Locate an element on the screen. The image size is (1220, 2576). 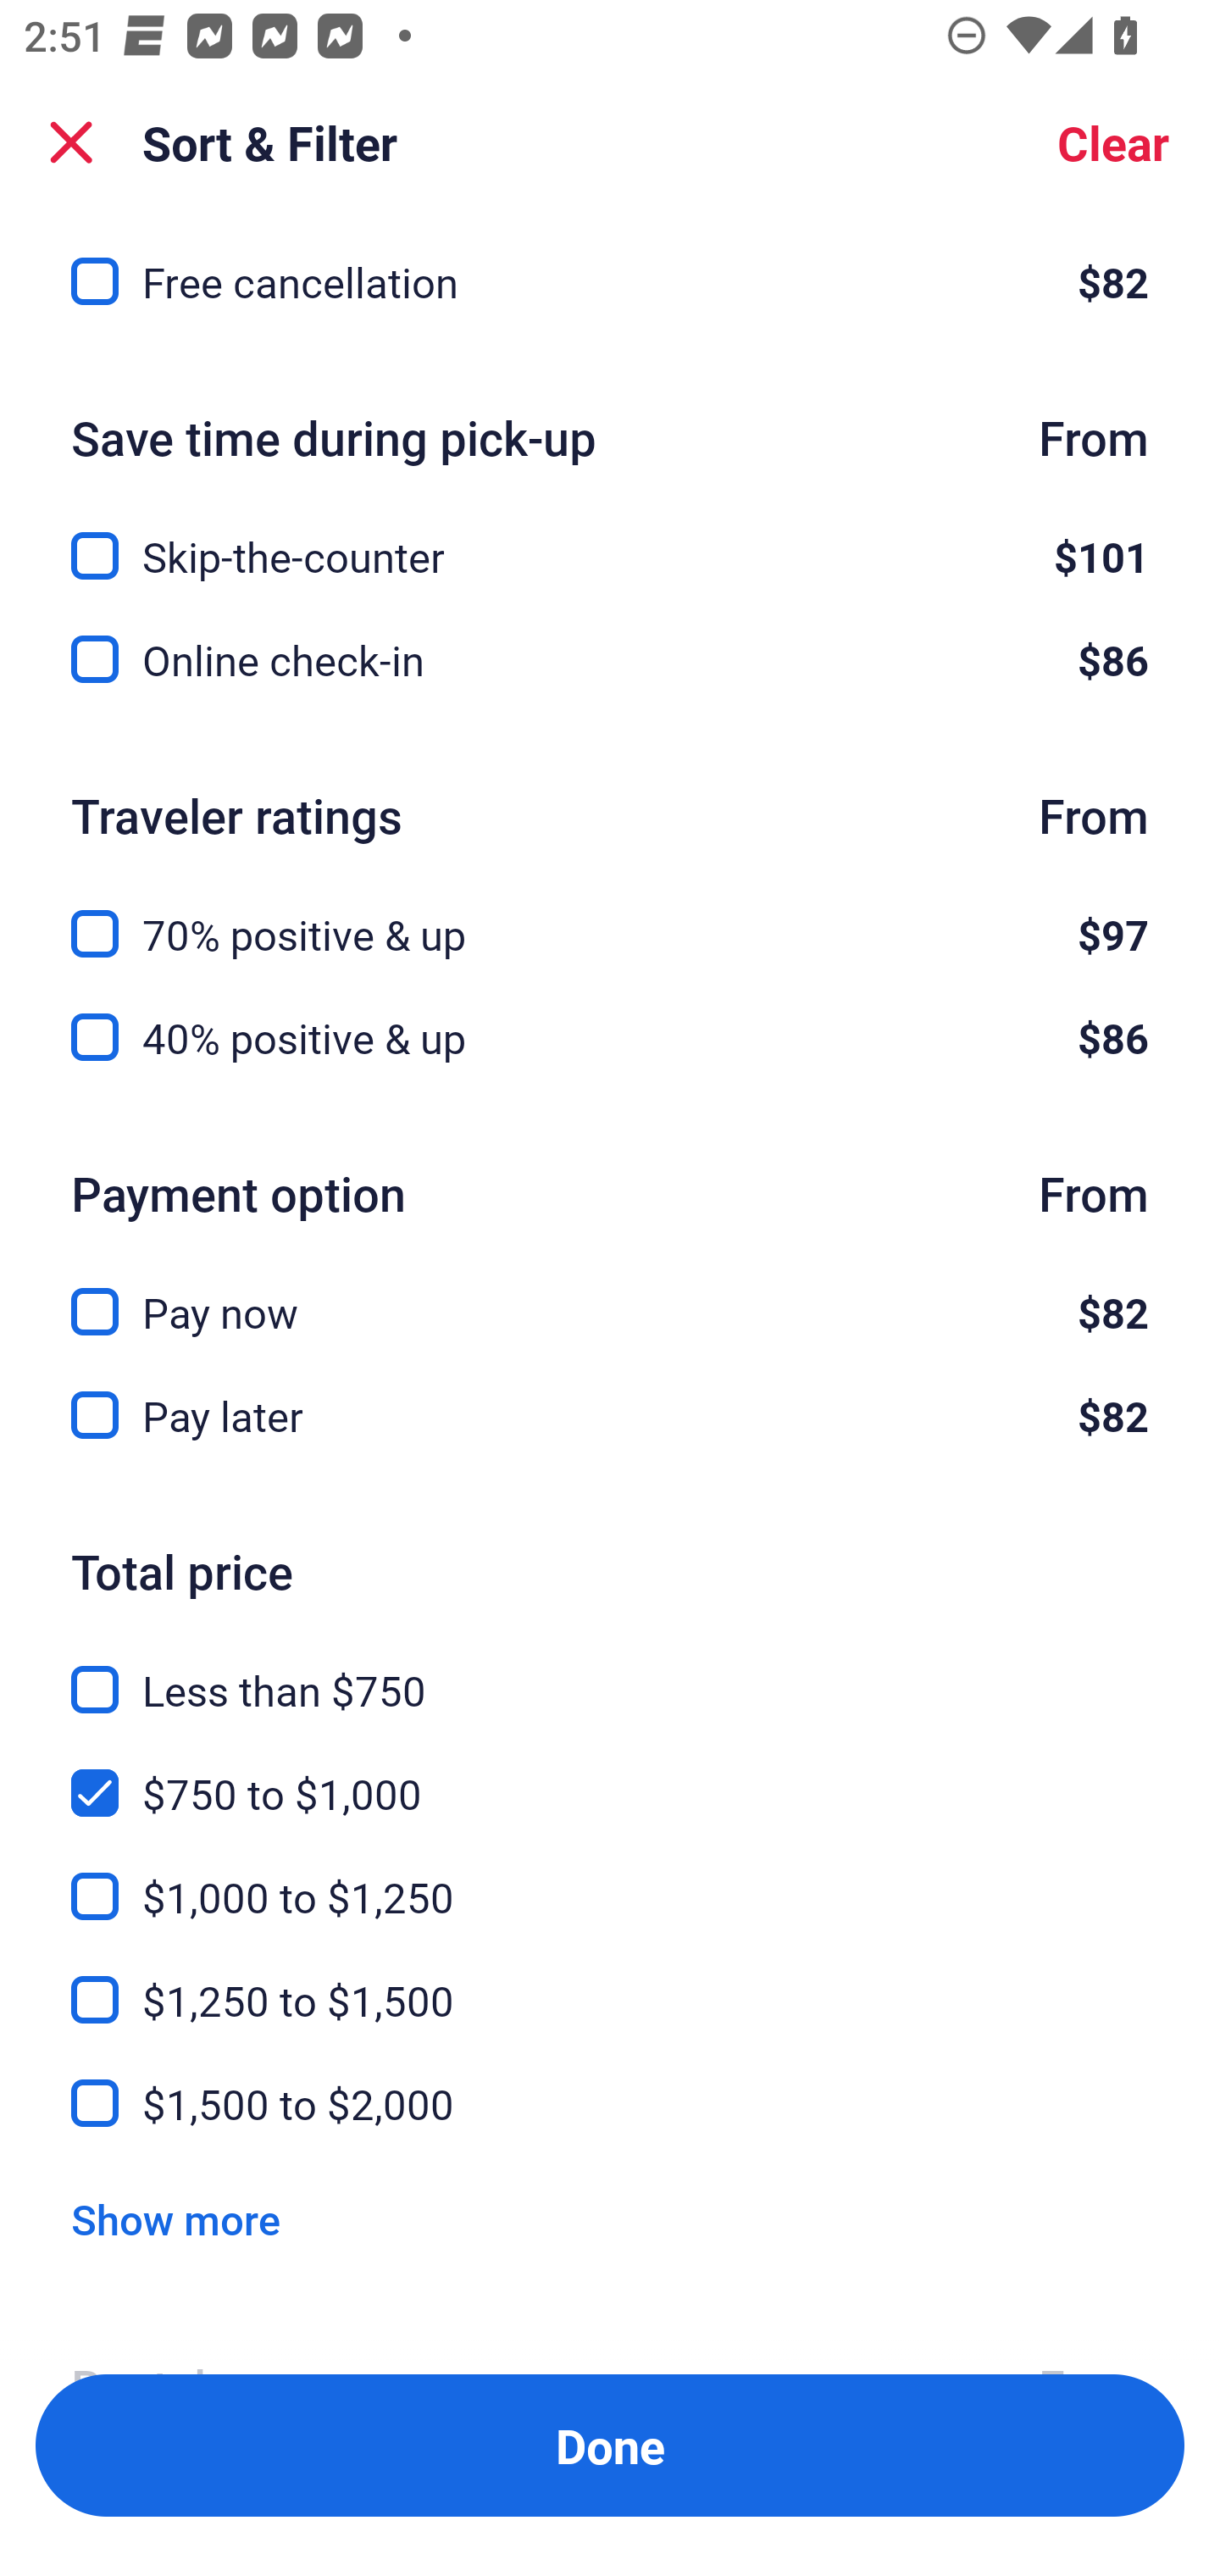
Apply and close Sort and Filter Done is located at coordinates (610, 2446).